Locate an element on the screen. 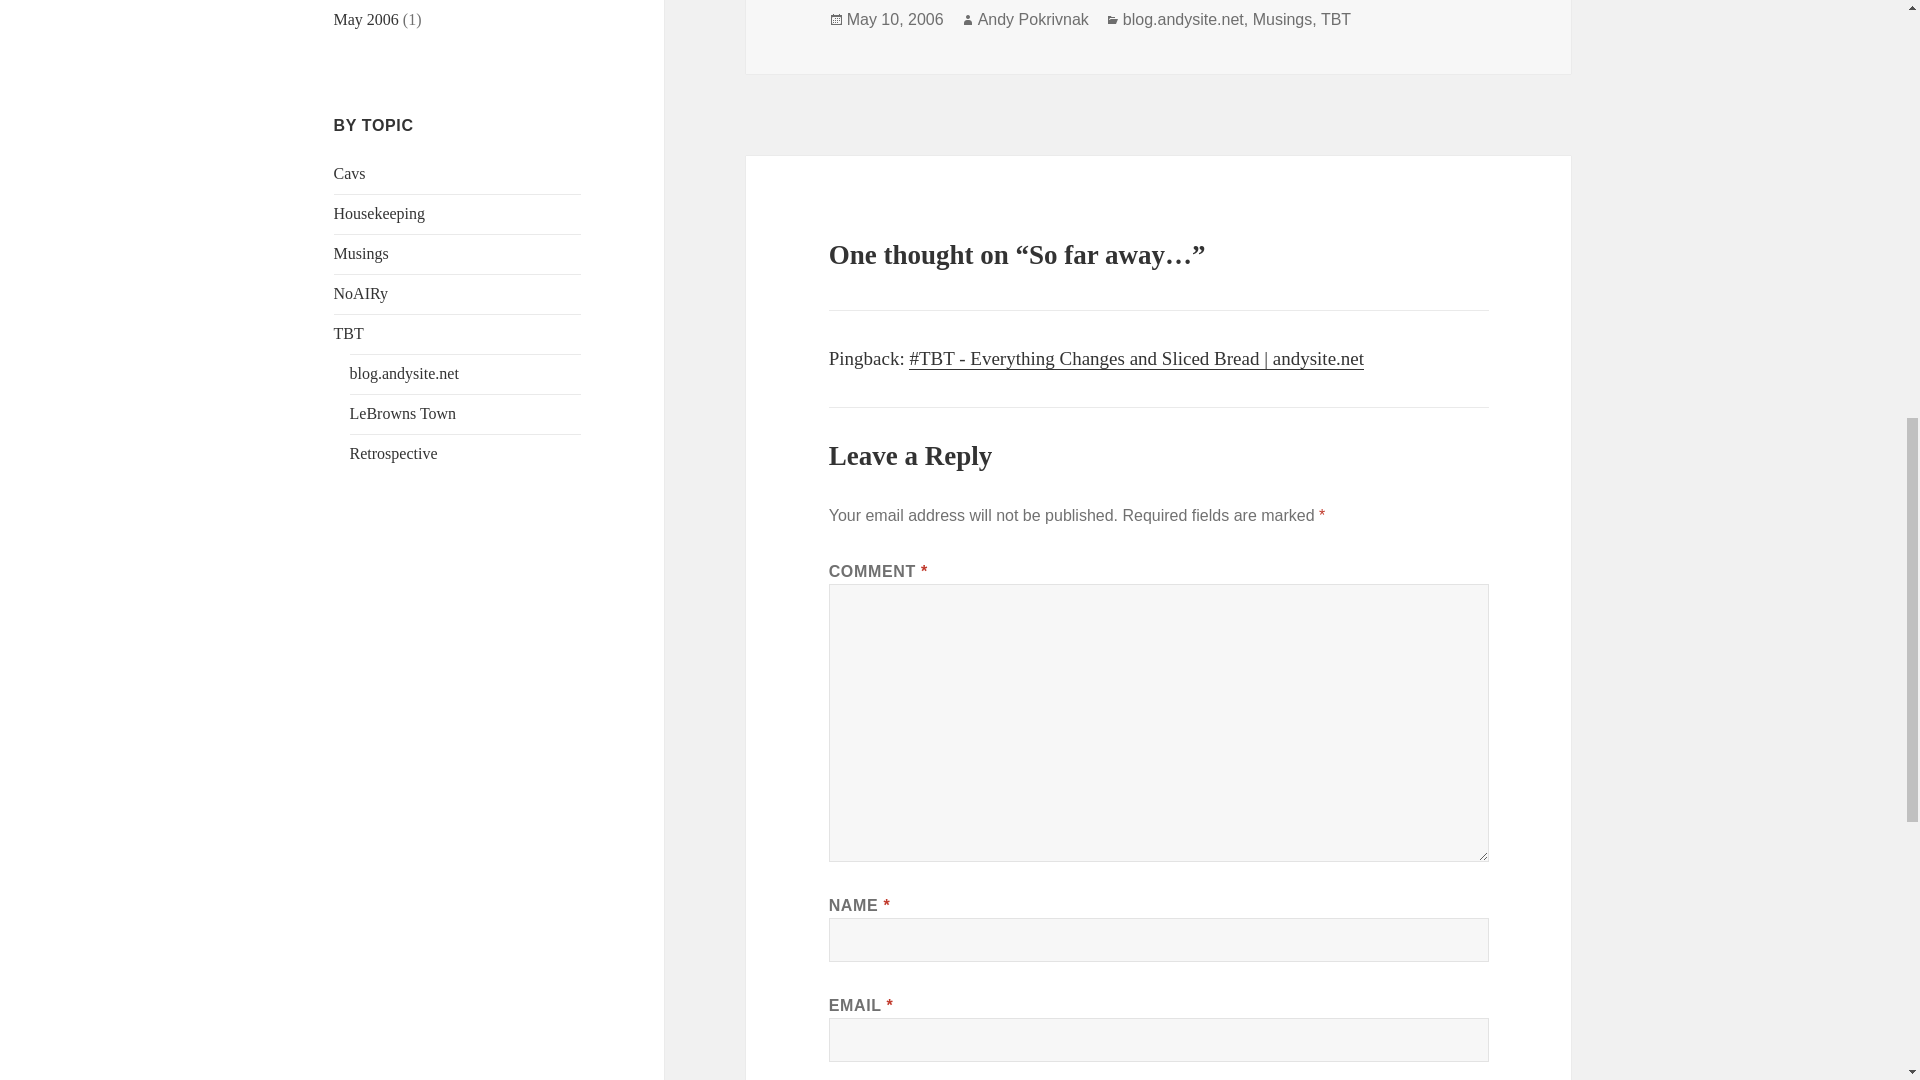 This screenshot has height=1080, width=1920. Musings is located at coordinates (1283, 20).